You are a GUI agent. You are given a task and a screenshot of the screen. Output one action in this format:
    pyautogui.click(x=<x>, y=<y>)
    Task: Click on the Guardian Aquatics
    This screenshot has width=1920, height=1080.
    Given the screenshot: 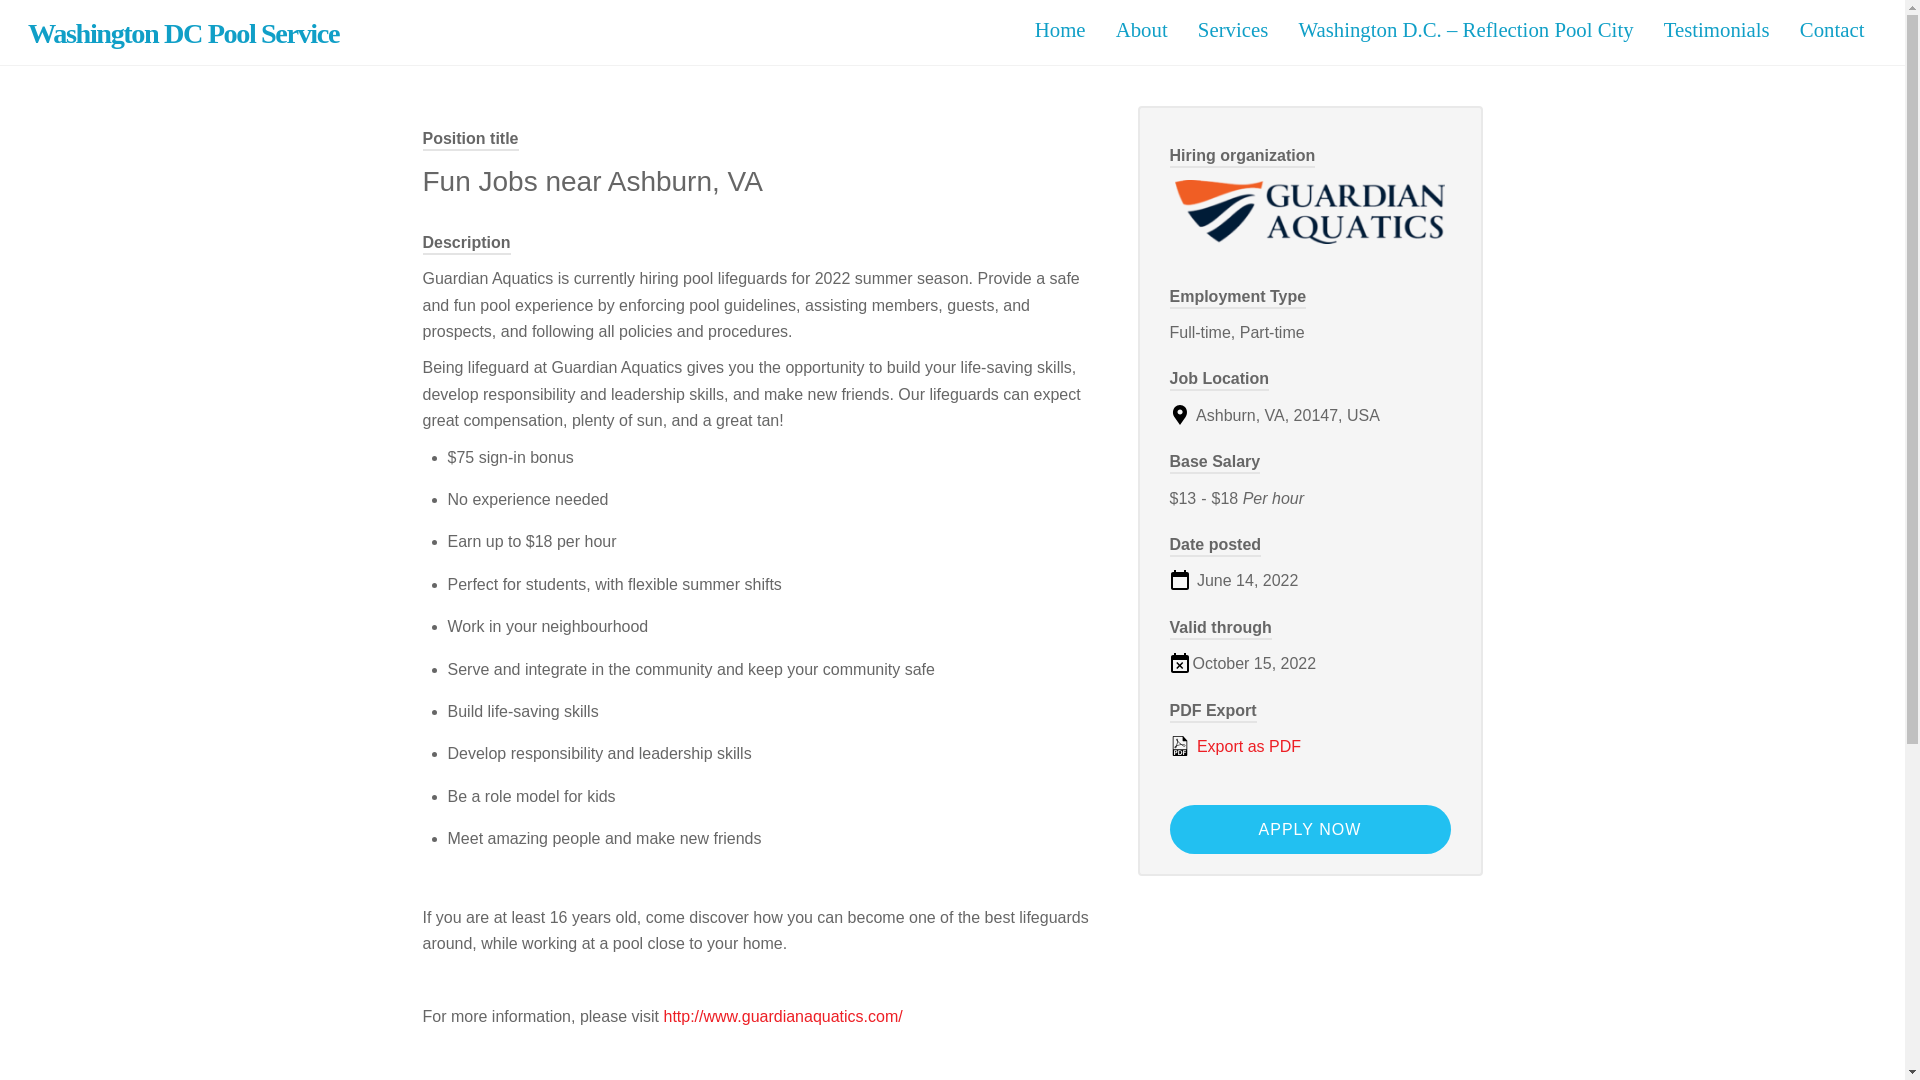 What is the action you would take?
    pyautogui.click(x=1310, y=212)
    